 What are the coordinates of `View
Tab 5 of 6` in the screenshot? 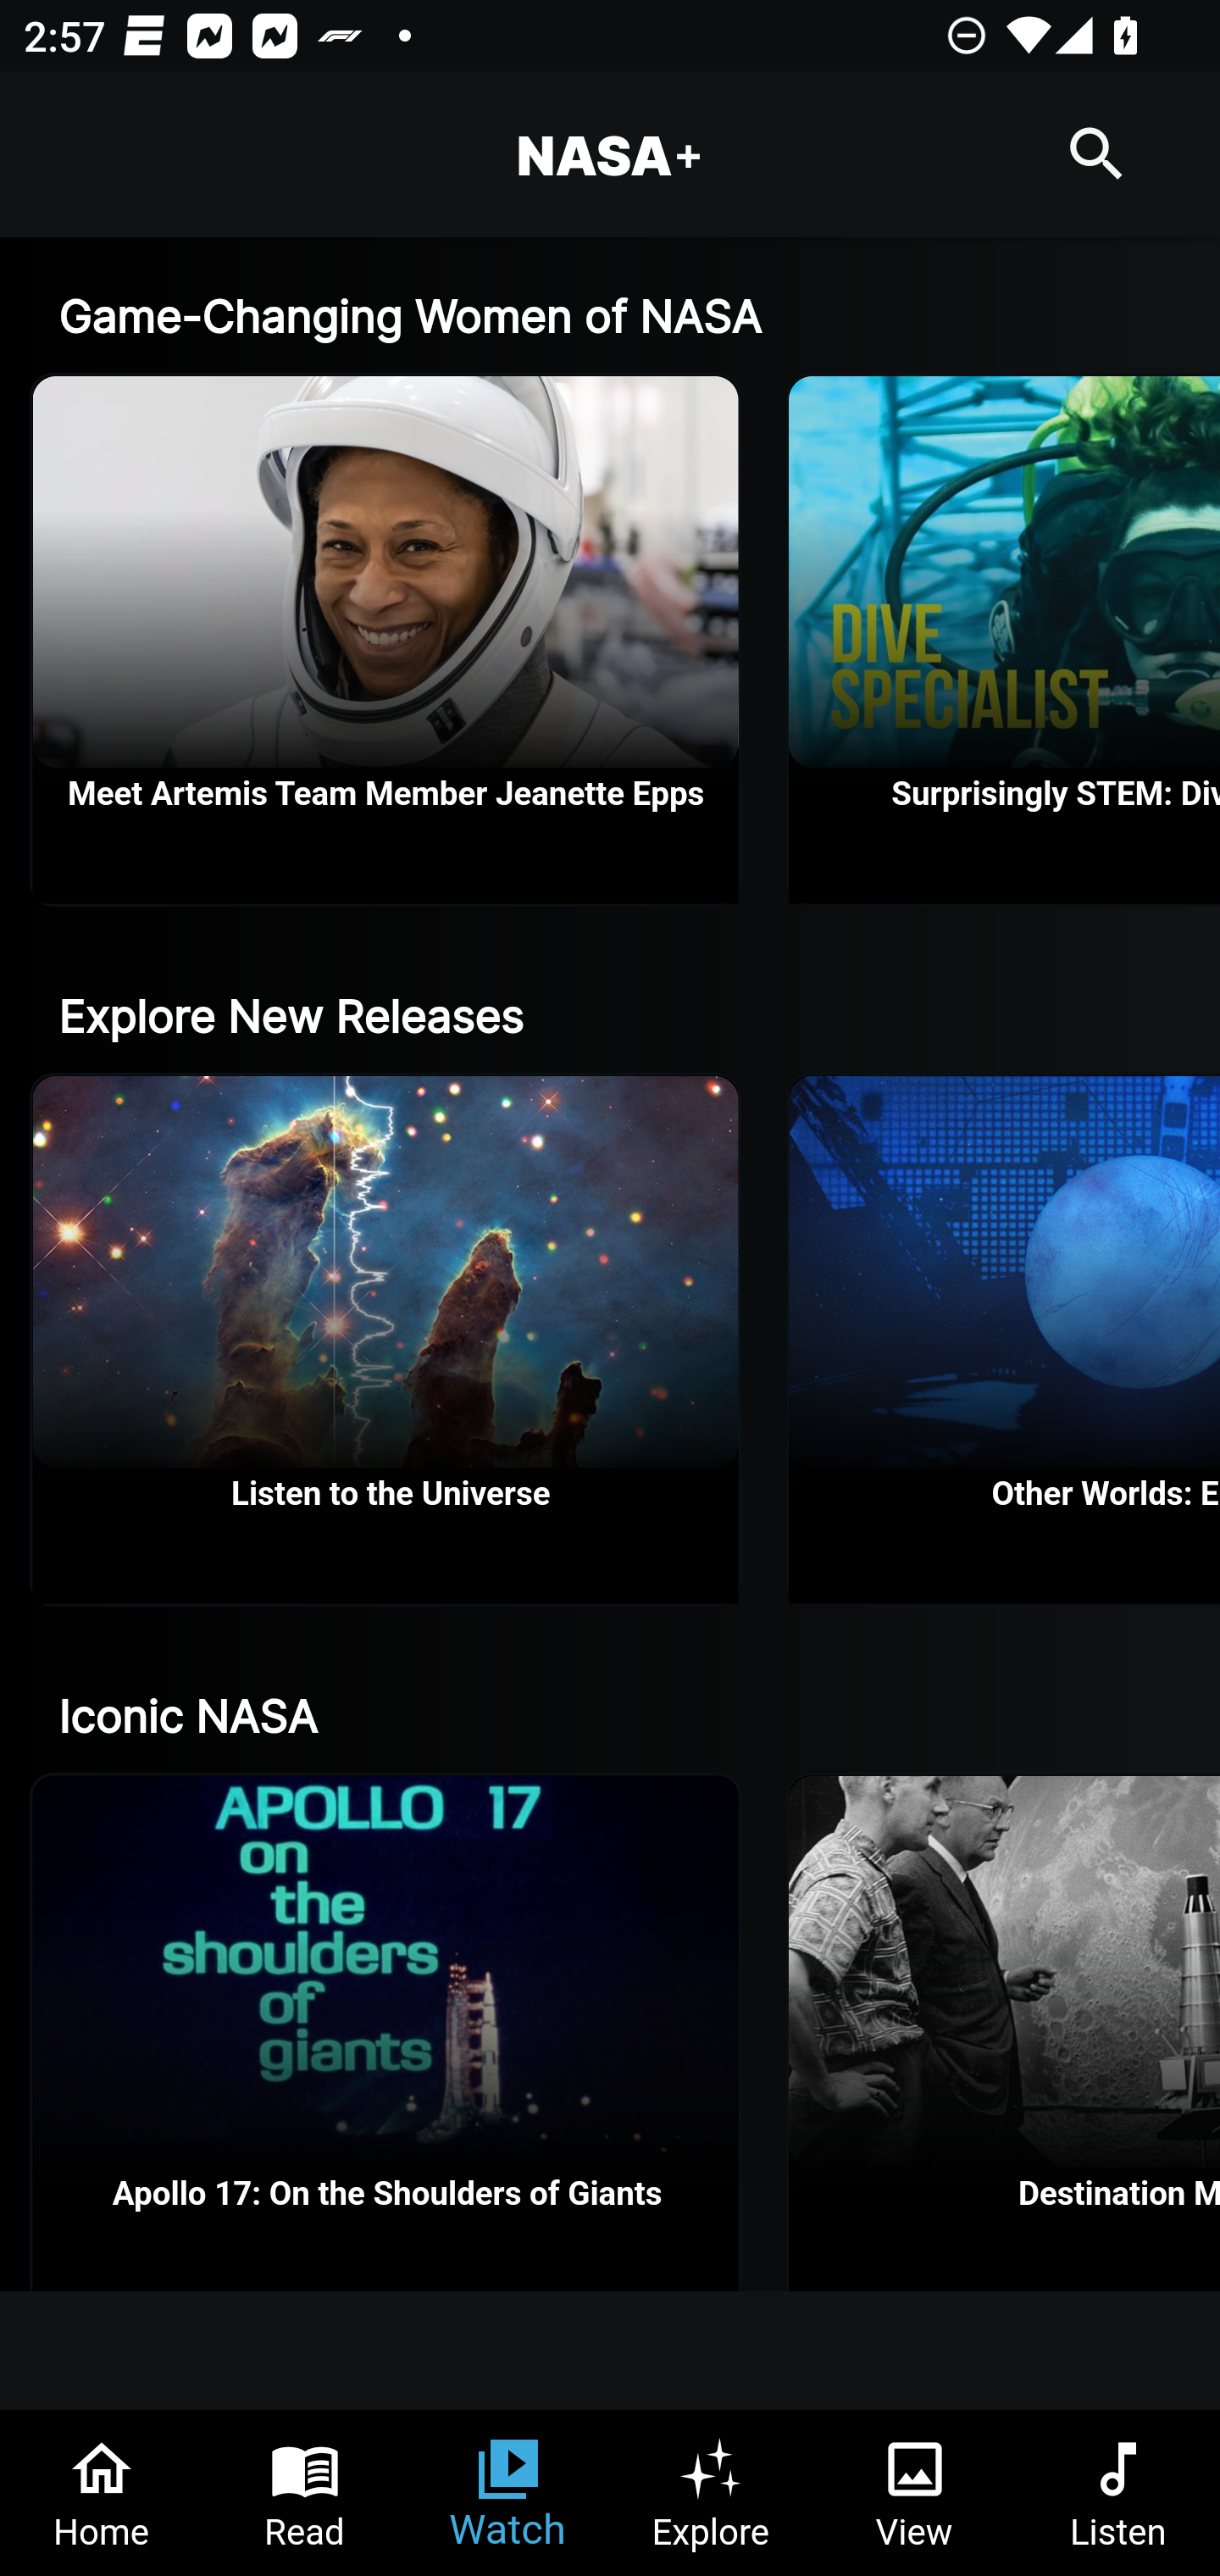 It's located at (915, 2493).